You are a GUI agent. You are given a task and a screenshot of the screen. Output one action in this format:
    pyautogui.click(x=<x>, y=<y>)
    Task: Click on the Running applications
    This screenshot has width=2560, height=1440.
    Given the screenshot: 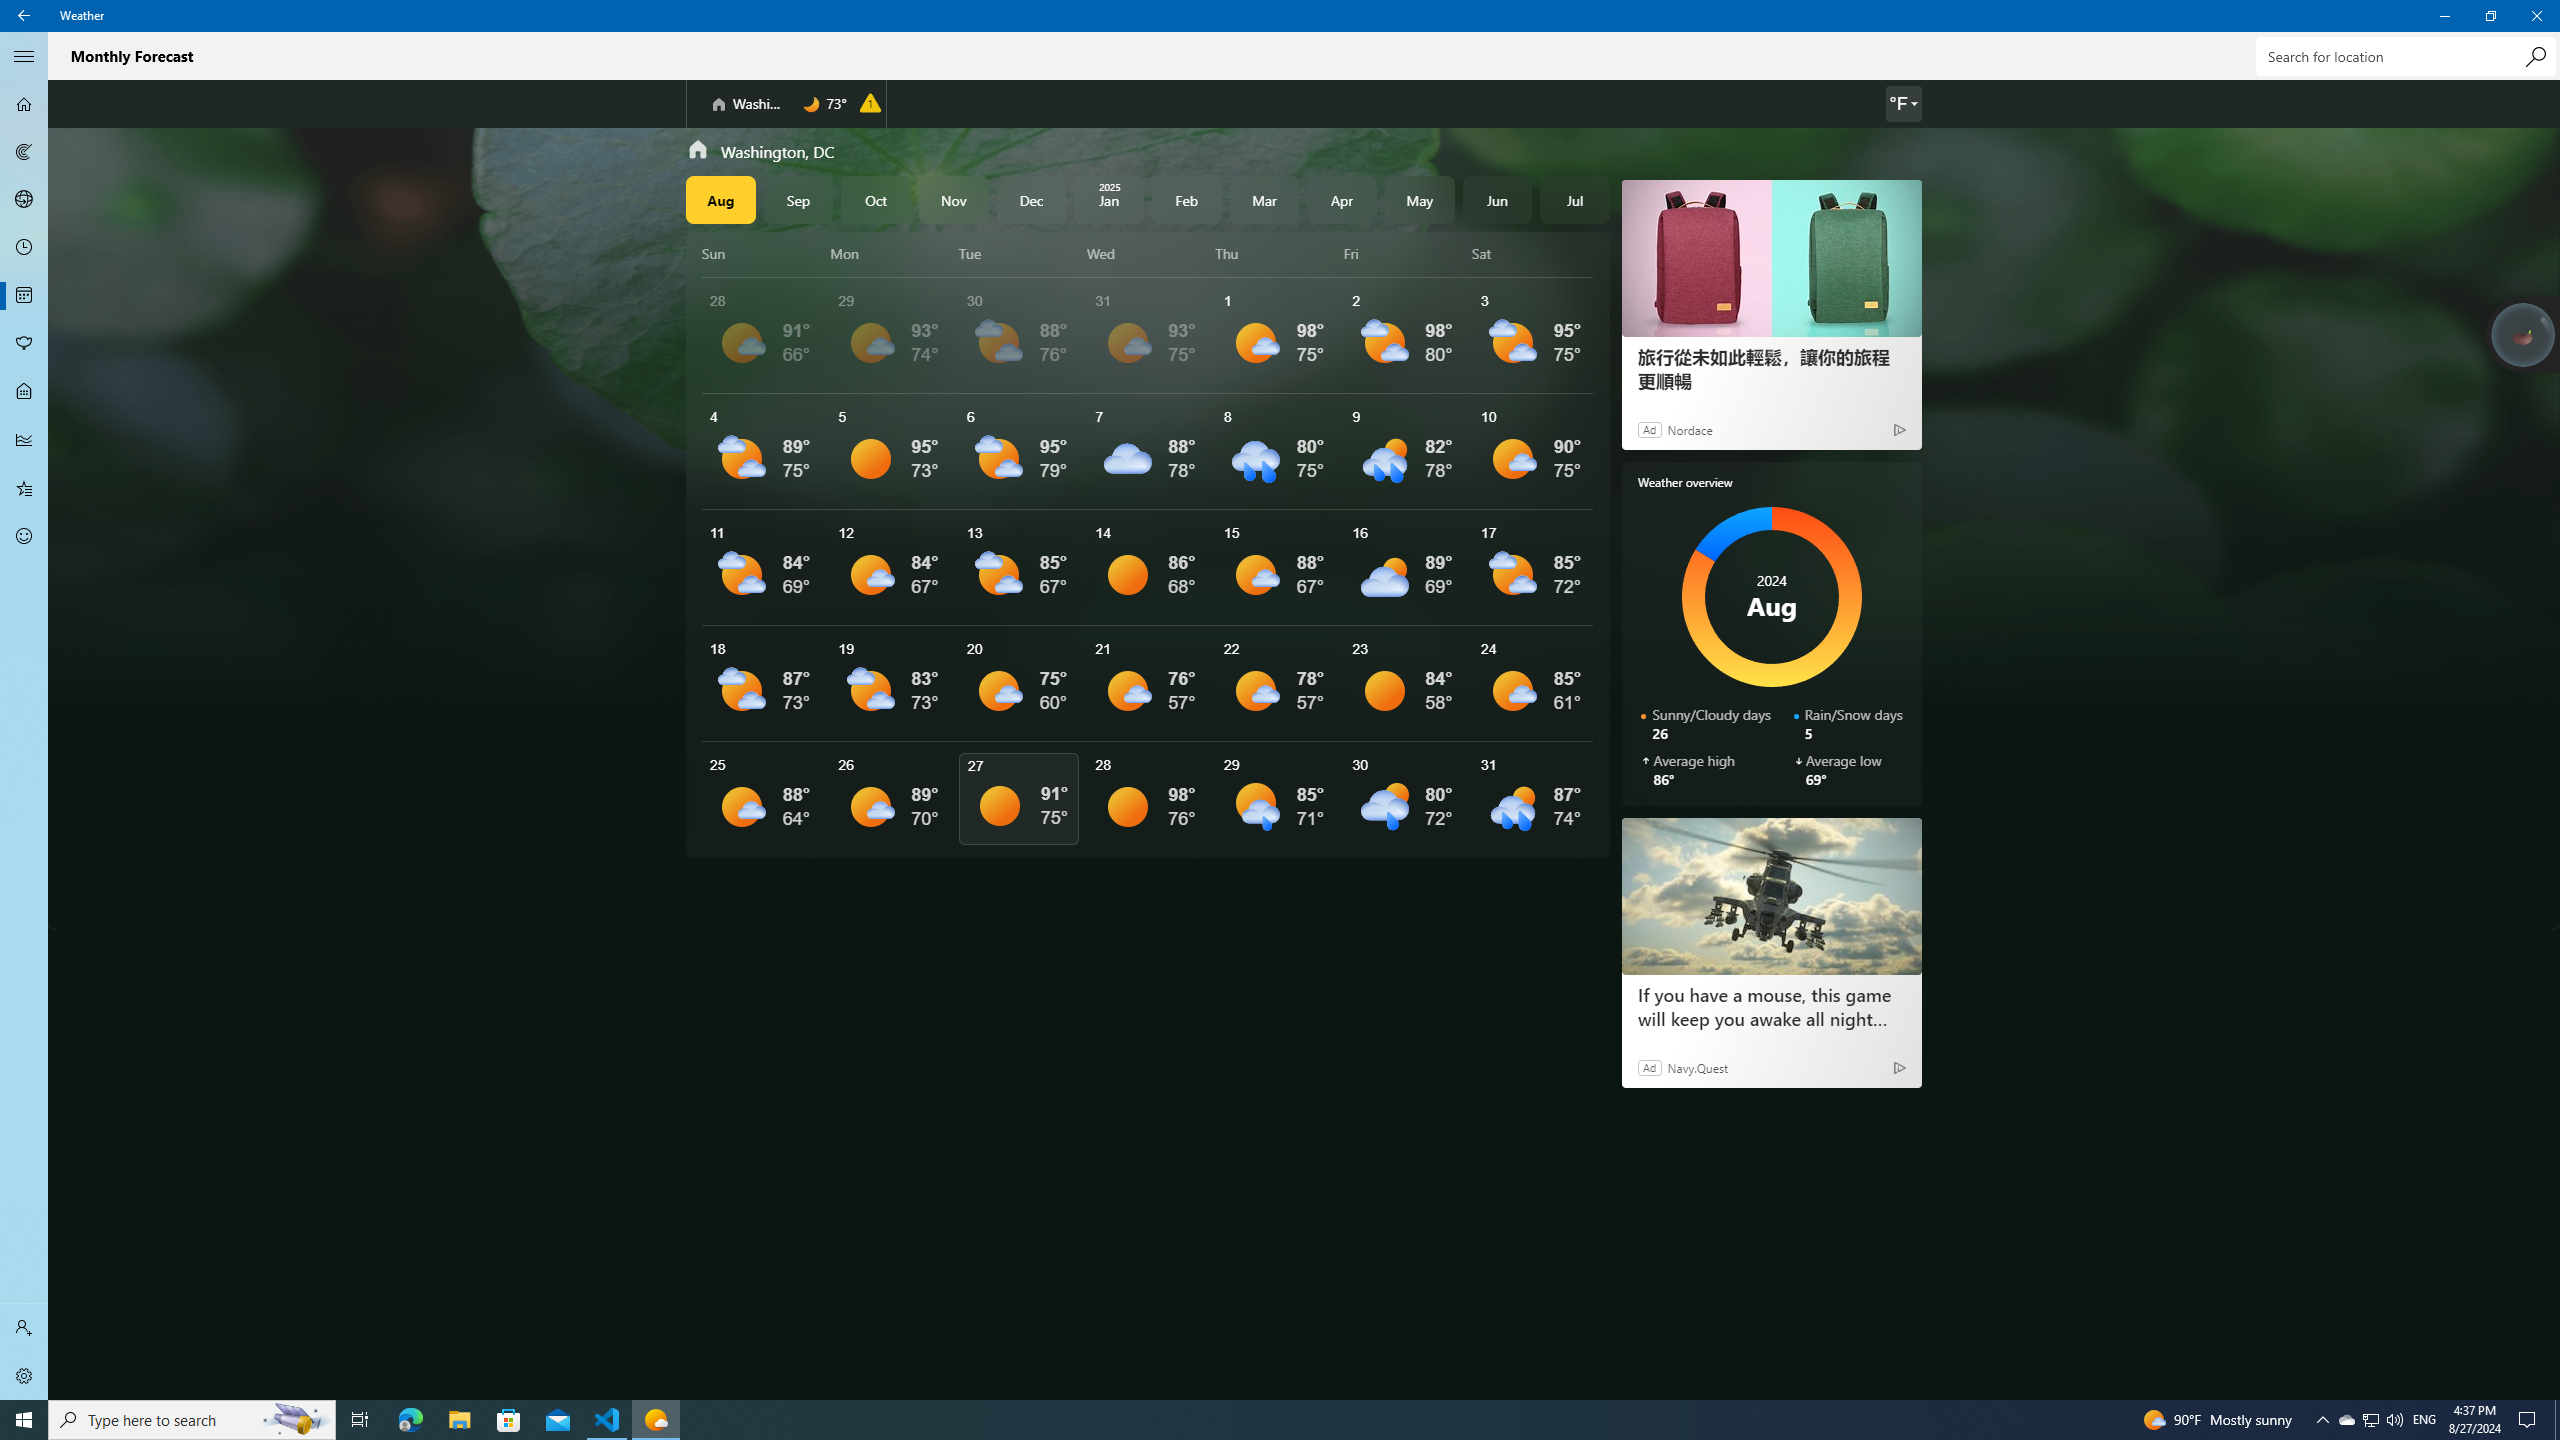 What is the action you would take?
    pyautogui.click(x=1242, y=1420)
    